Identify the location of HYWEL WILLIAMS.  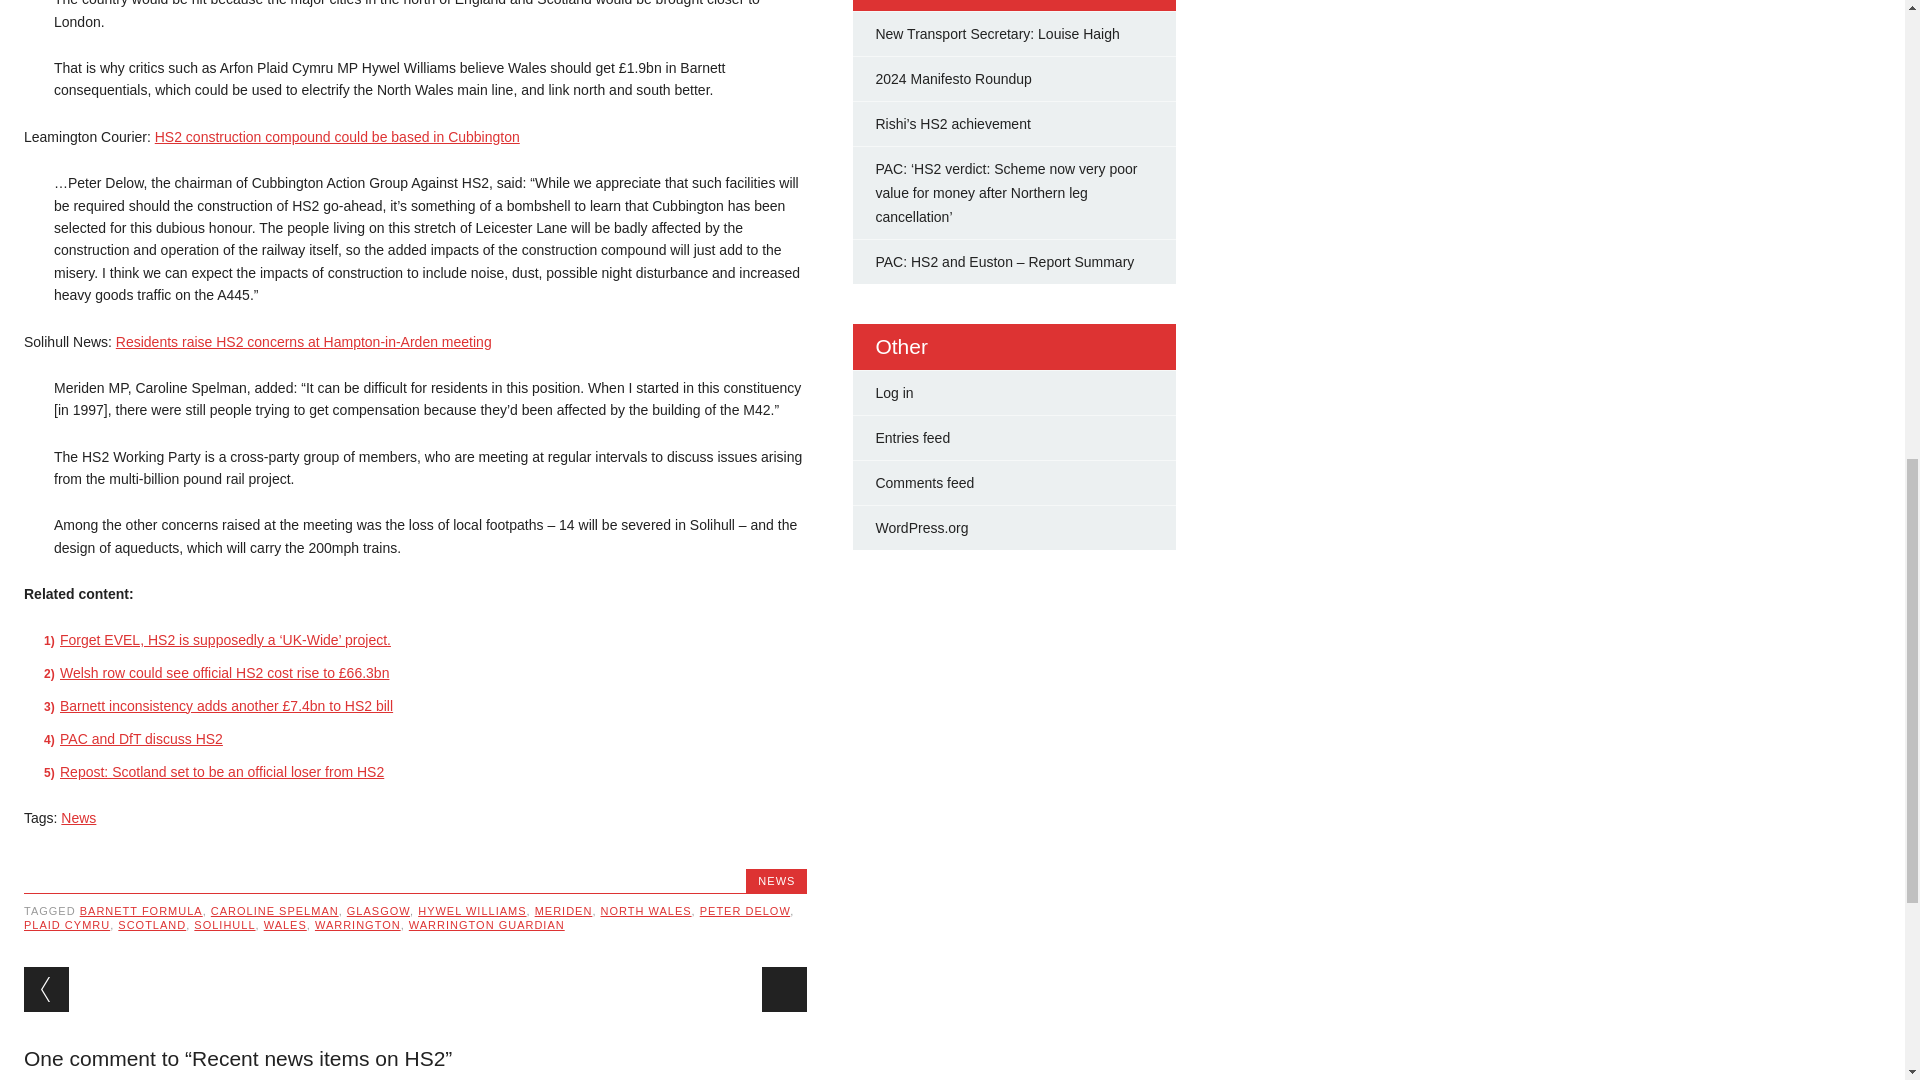
(472, 910).